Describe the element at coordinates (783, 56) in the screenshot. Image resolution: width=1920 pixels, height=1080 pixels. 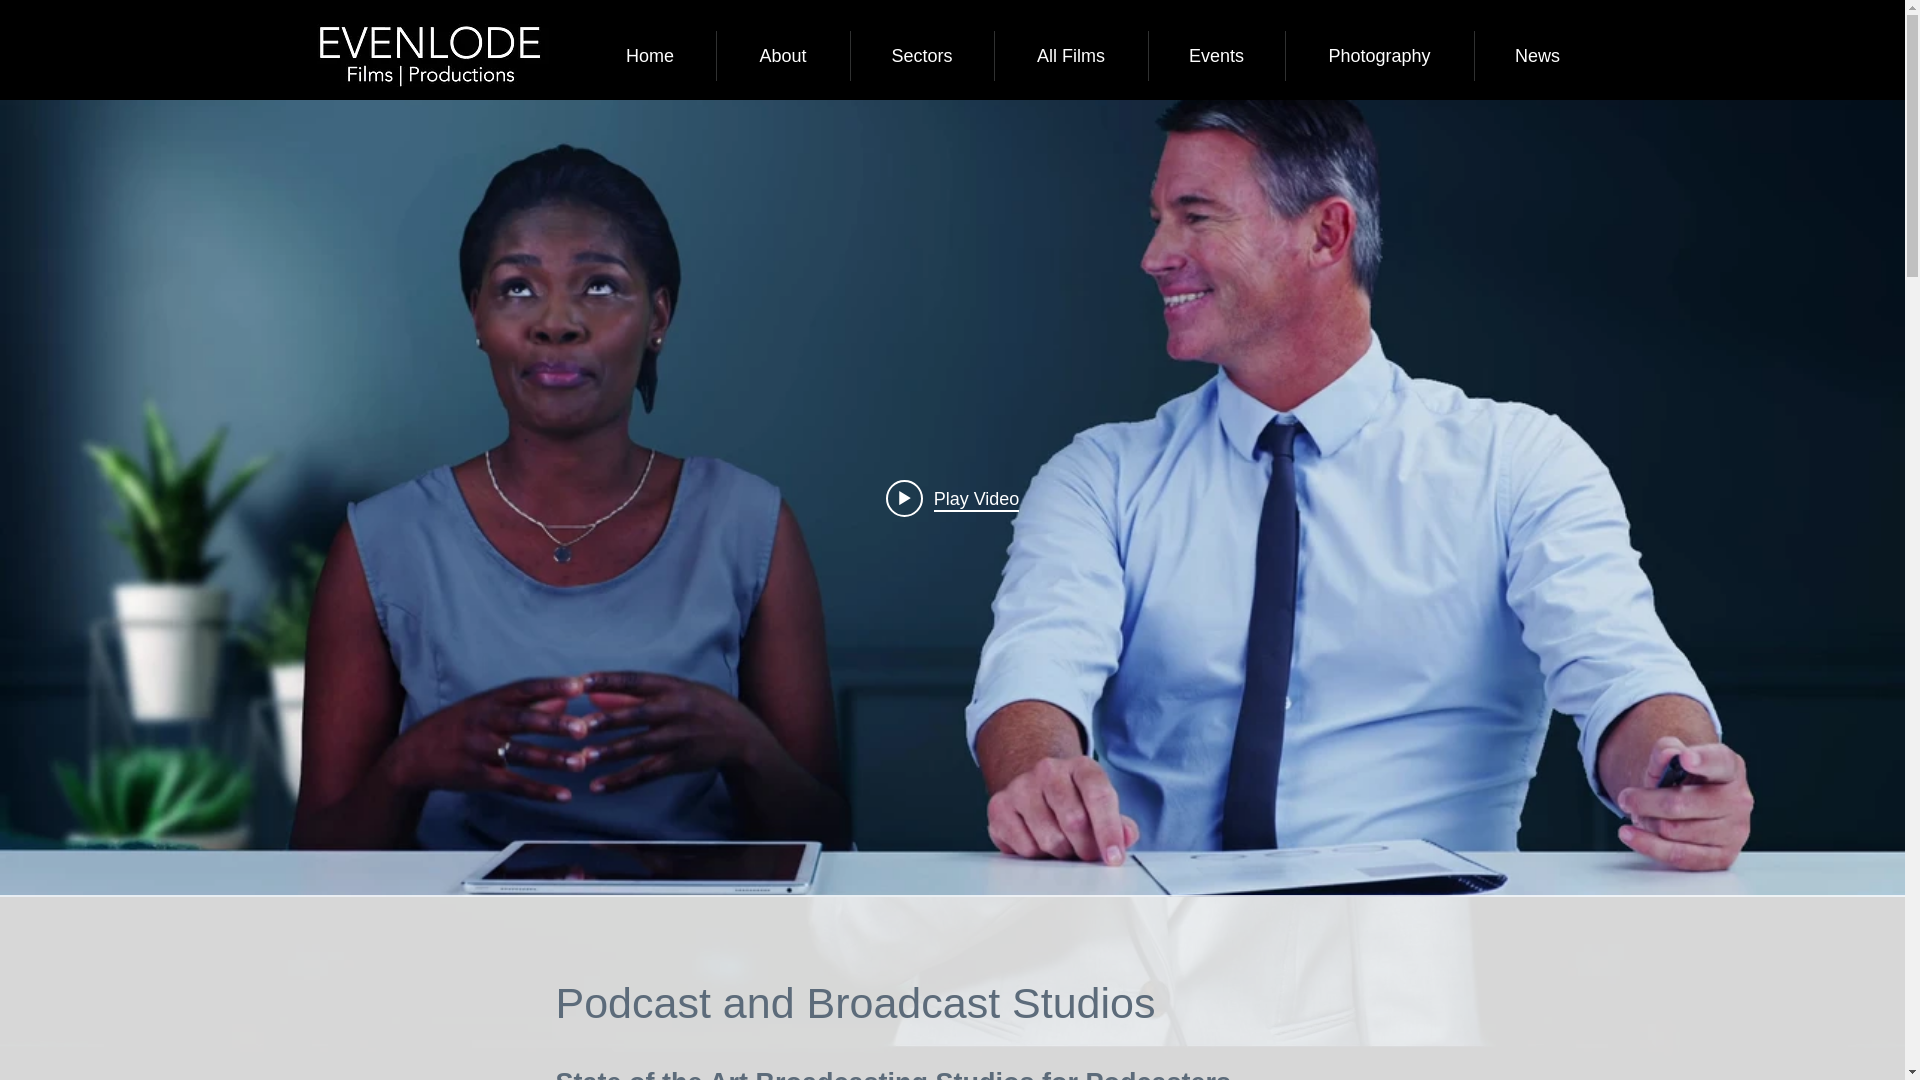
I see `About` at that location.